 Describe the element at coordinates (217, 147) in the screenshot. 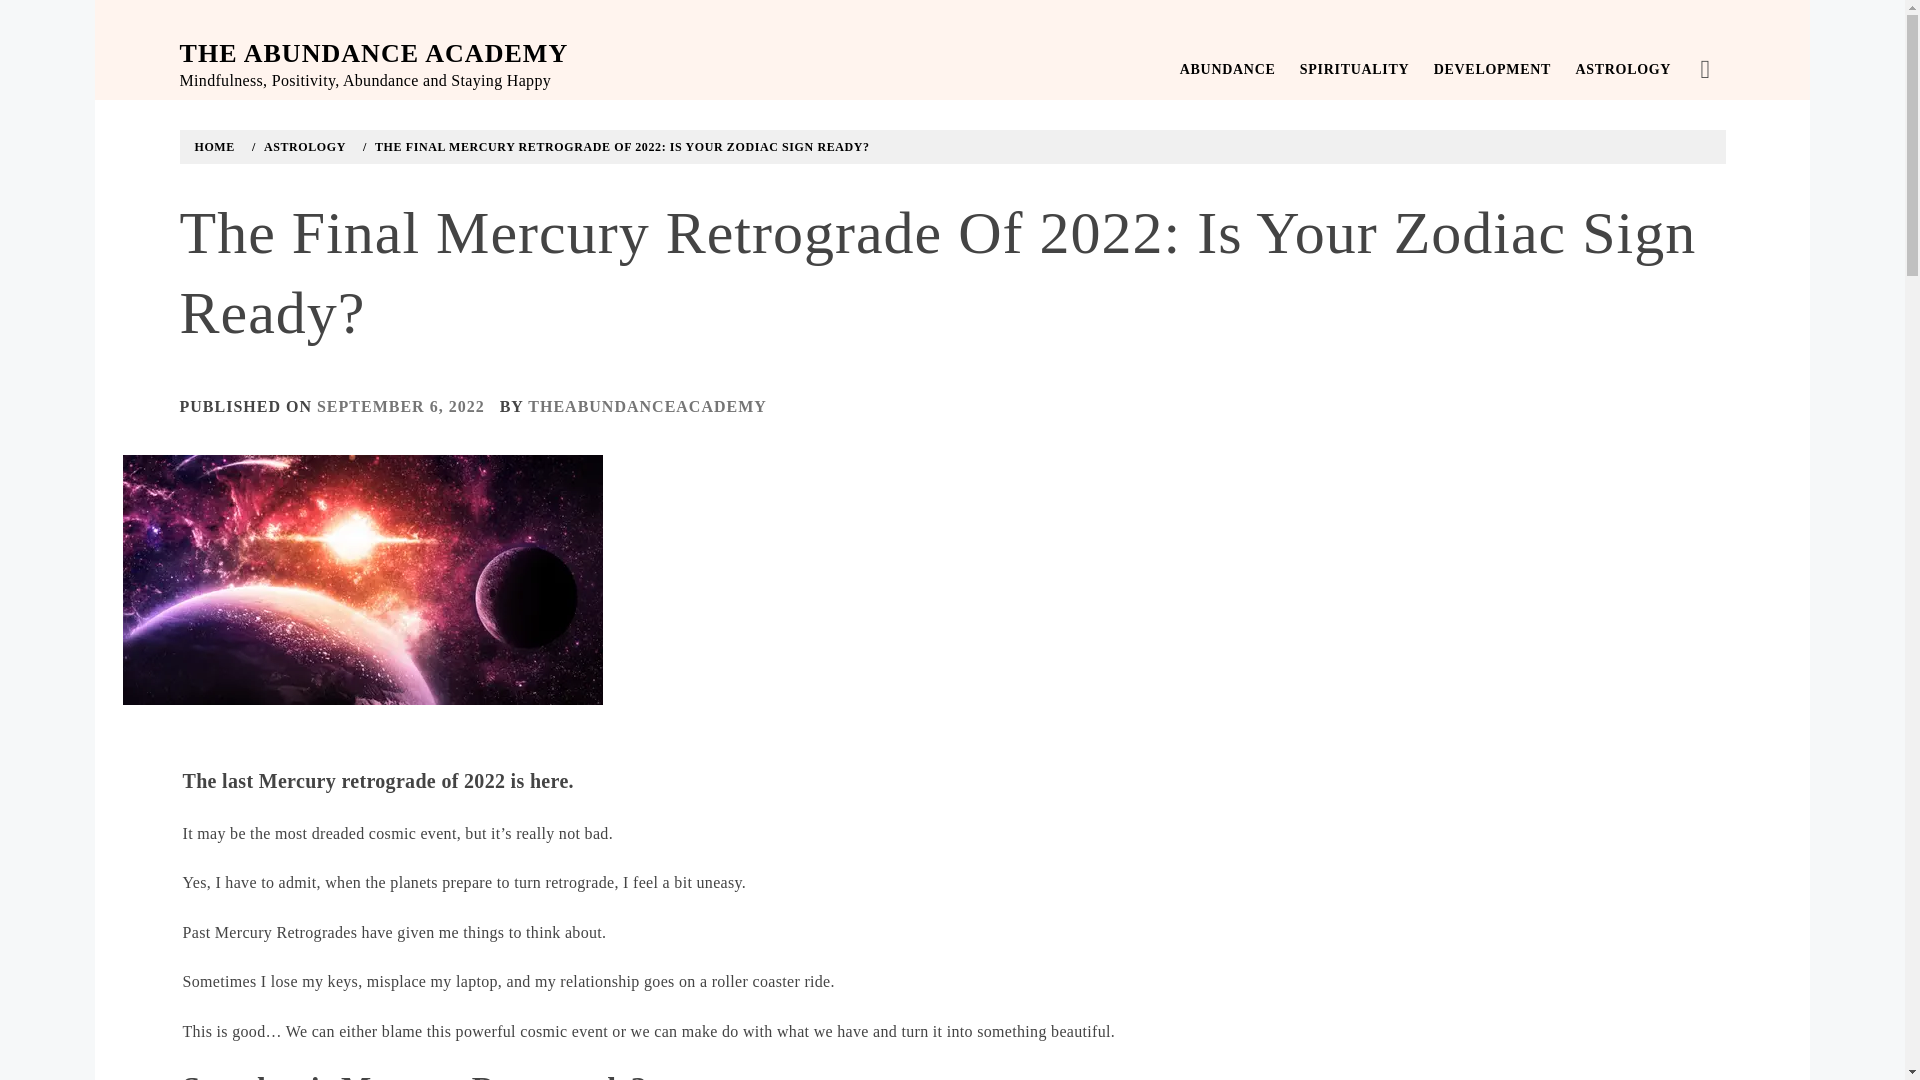

I see `HOME` at that location.